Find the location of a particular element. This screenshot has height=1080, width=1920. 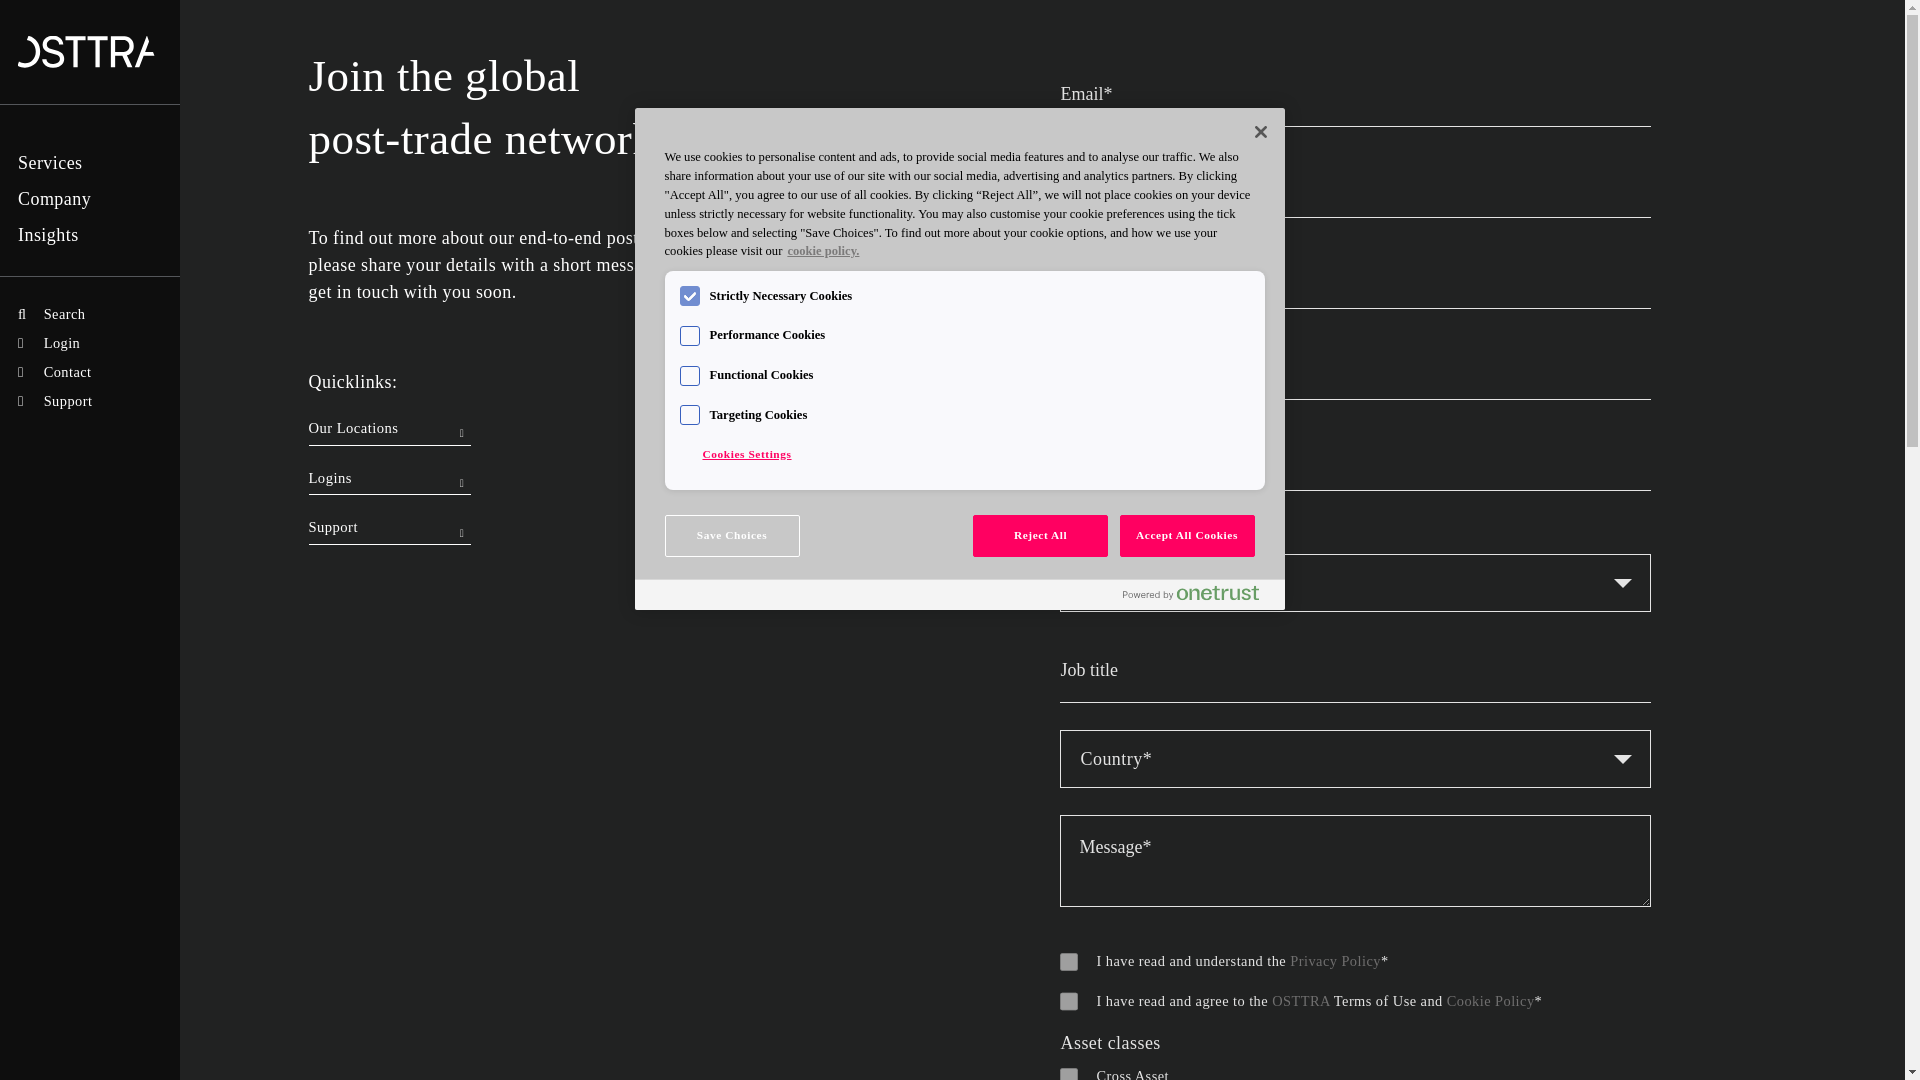

Powered by OneTrust Opens in a new Tab is located at coordinates (1189, 592).